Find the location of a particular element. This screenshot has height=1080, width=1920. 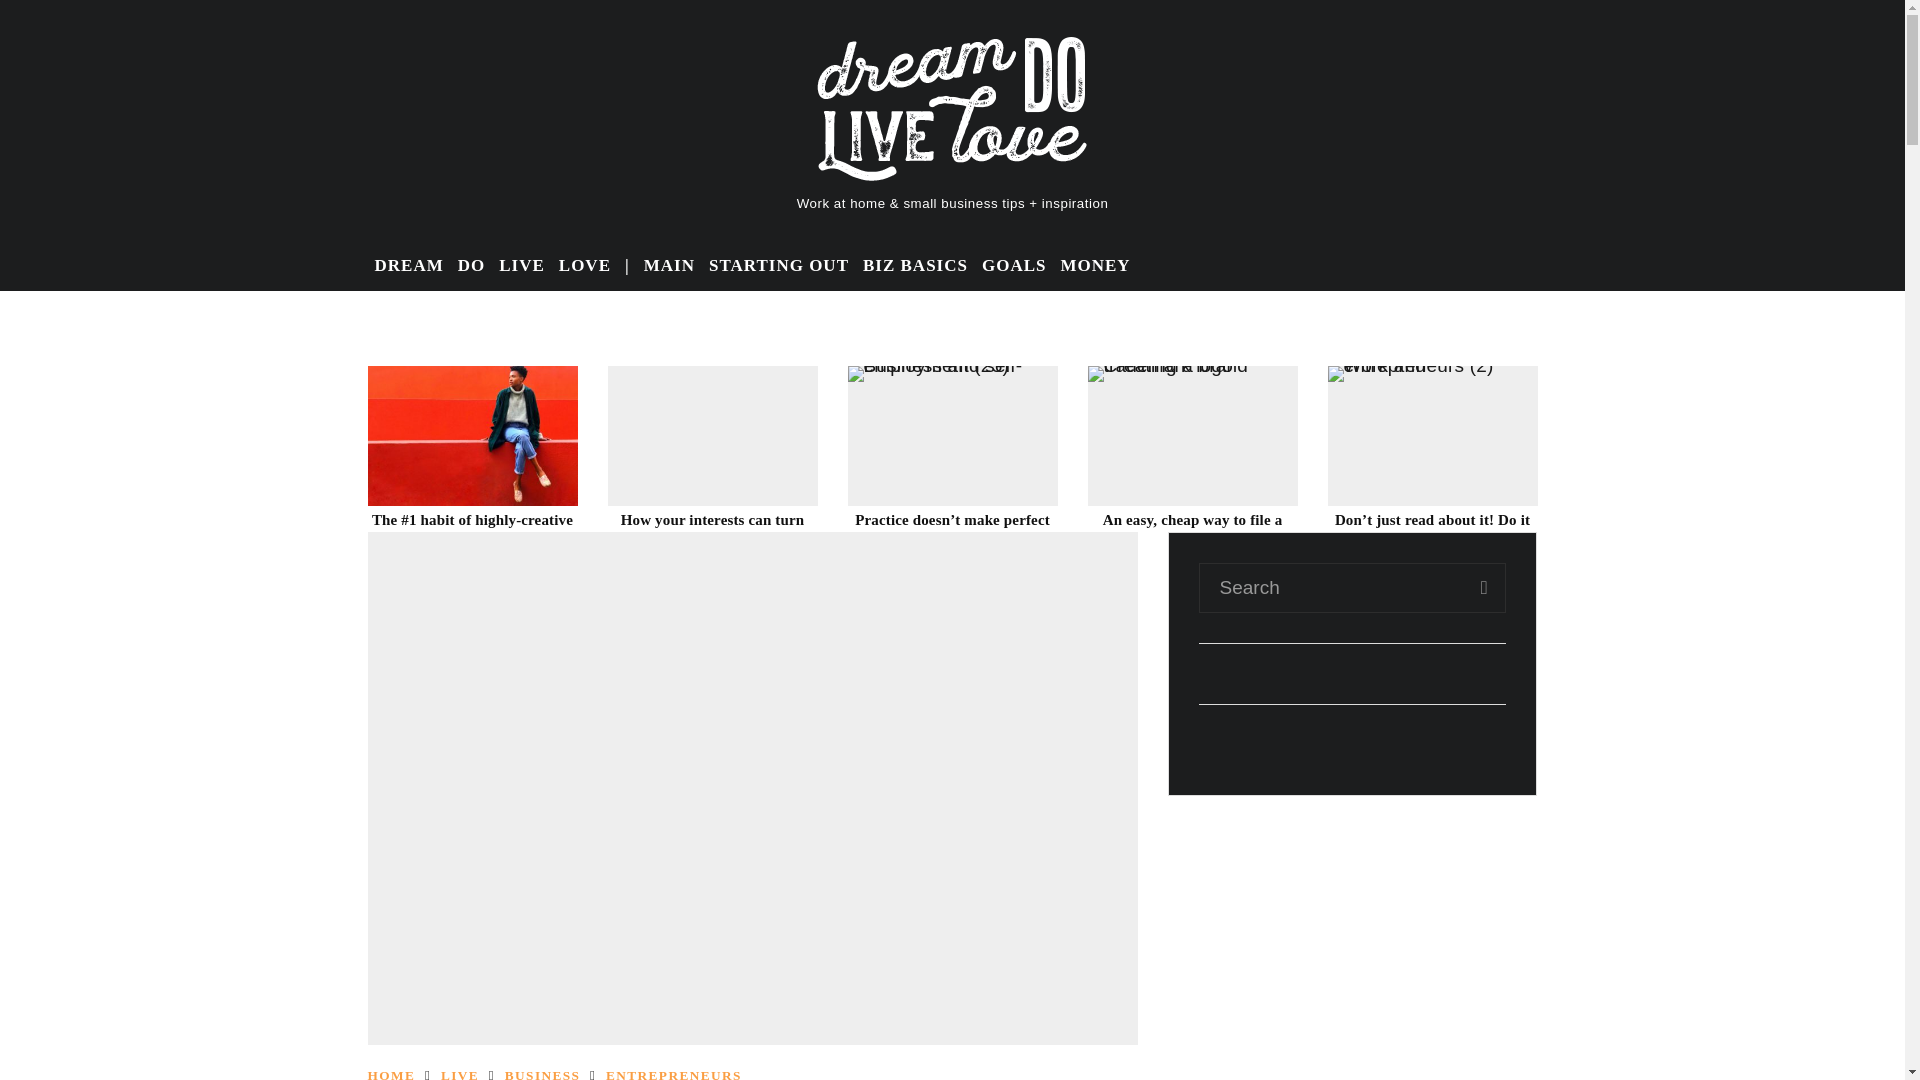

ENTREPRENEURS is located at coordinates (674, 1074).